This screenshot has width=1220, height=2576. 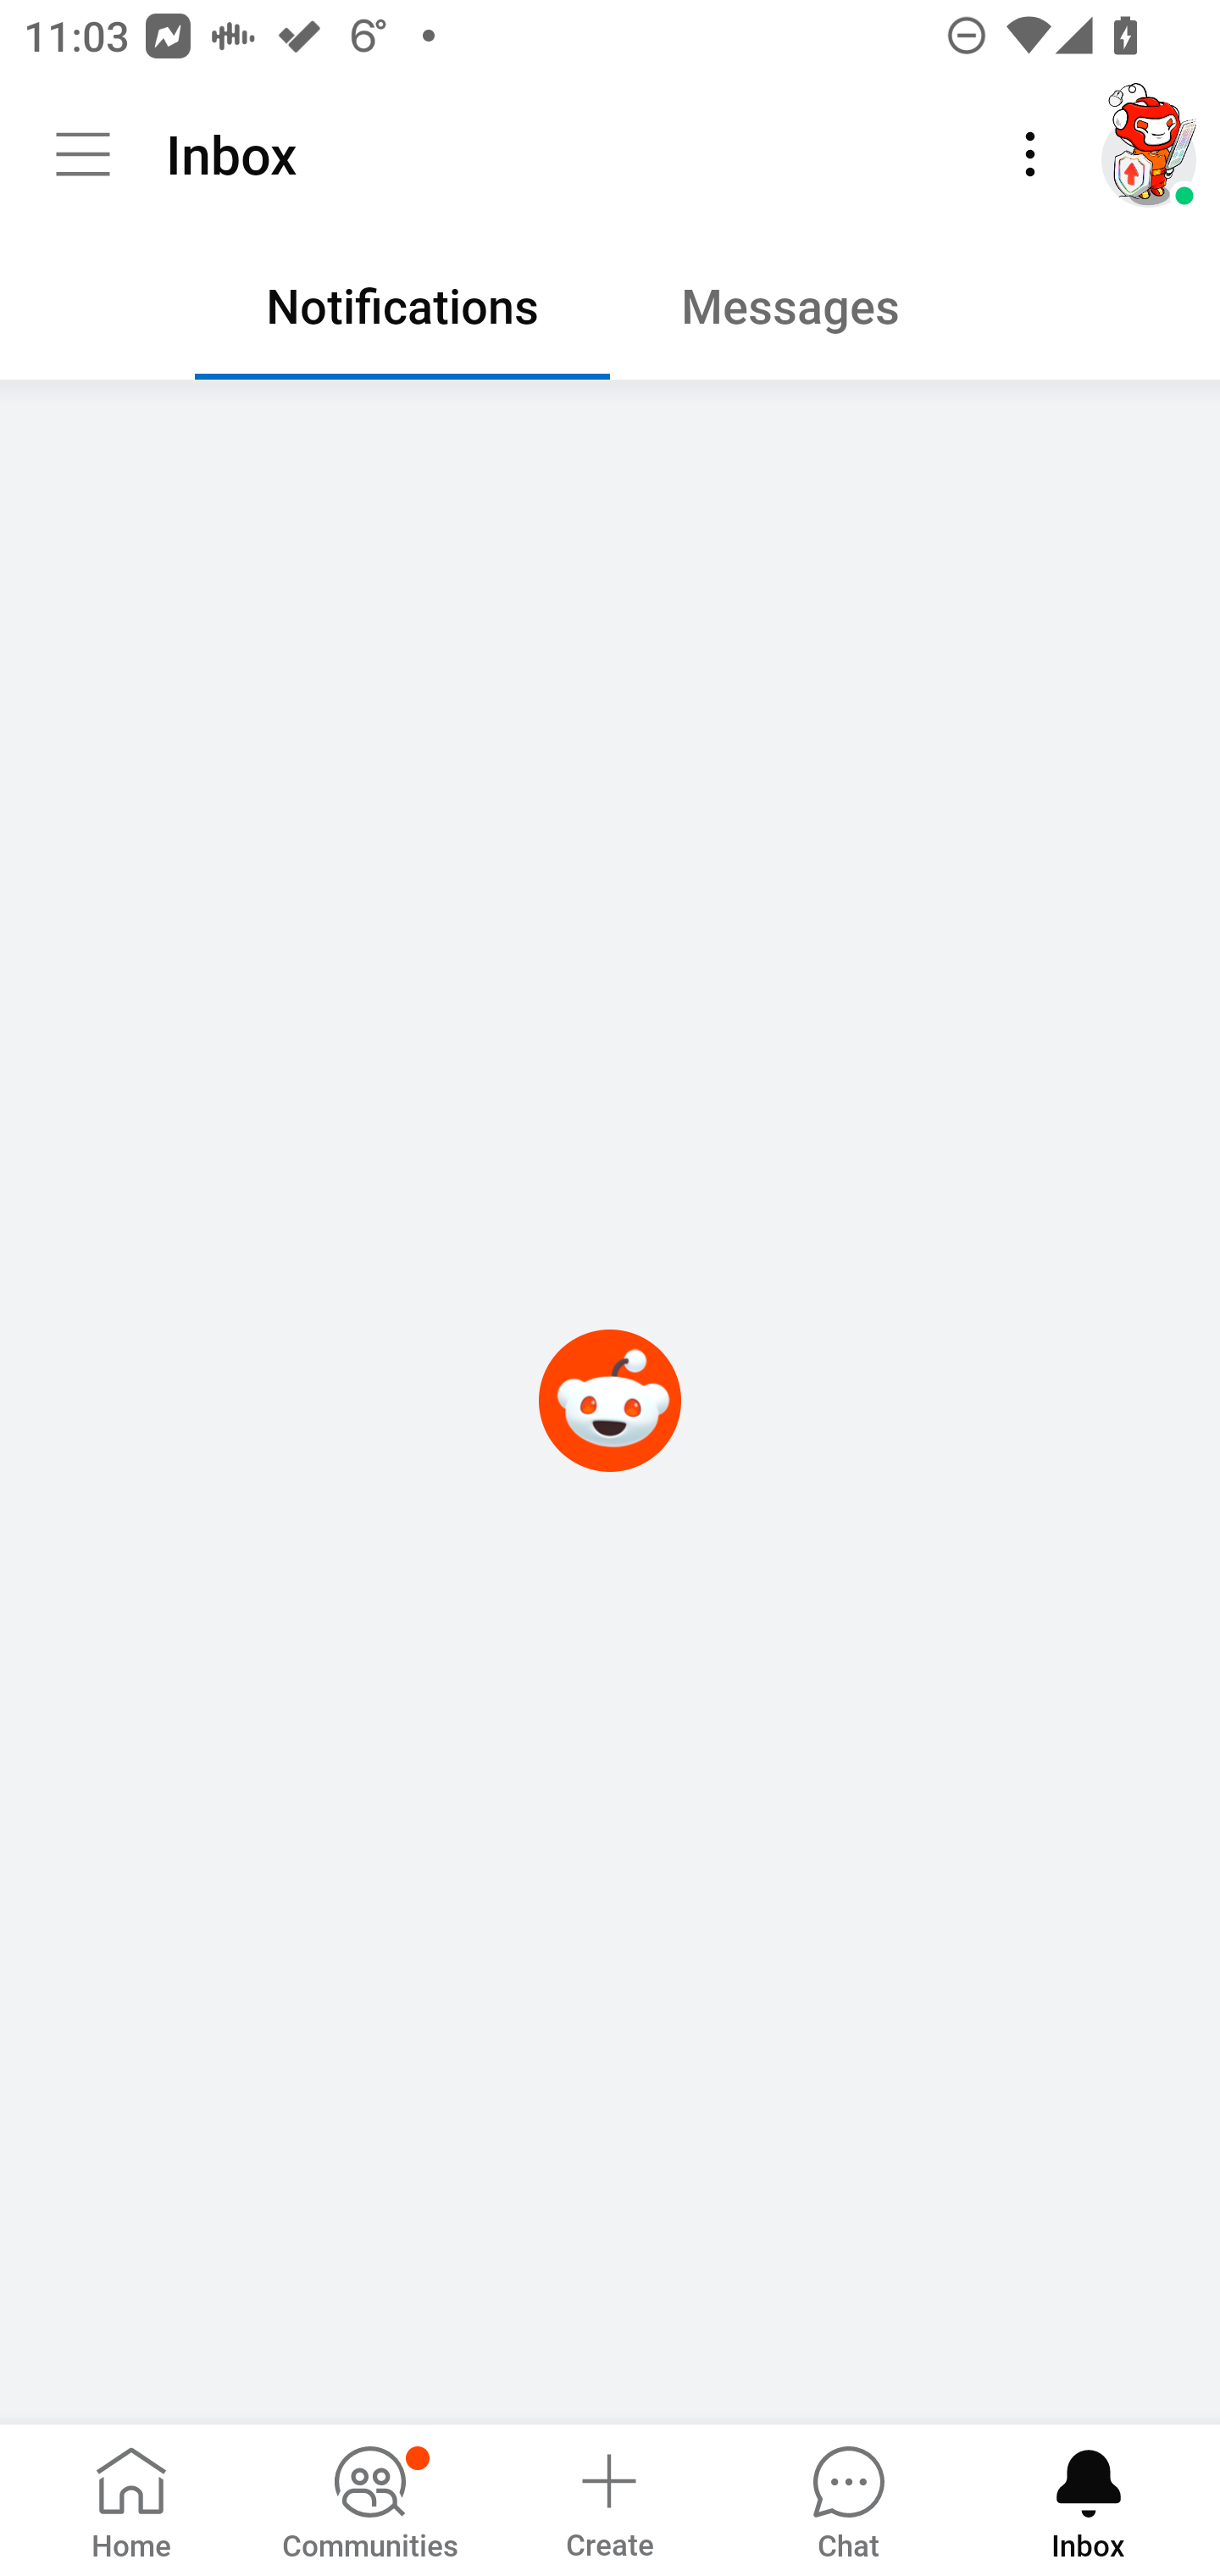 What do you see at coordinates (848, 2498) in the screenshot?
I see `Chat` at bounding box center [848, 2498].